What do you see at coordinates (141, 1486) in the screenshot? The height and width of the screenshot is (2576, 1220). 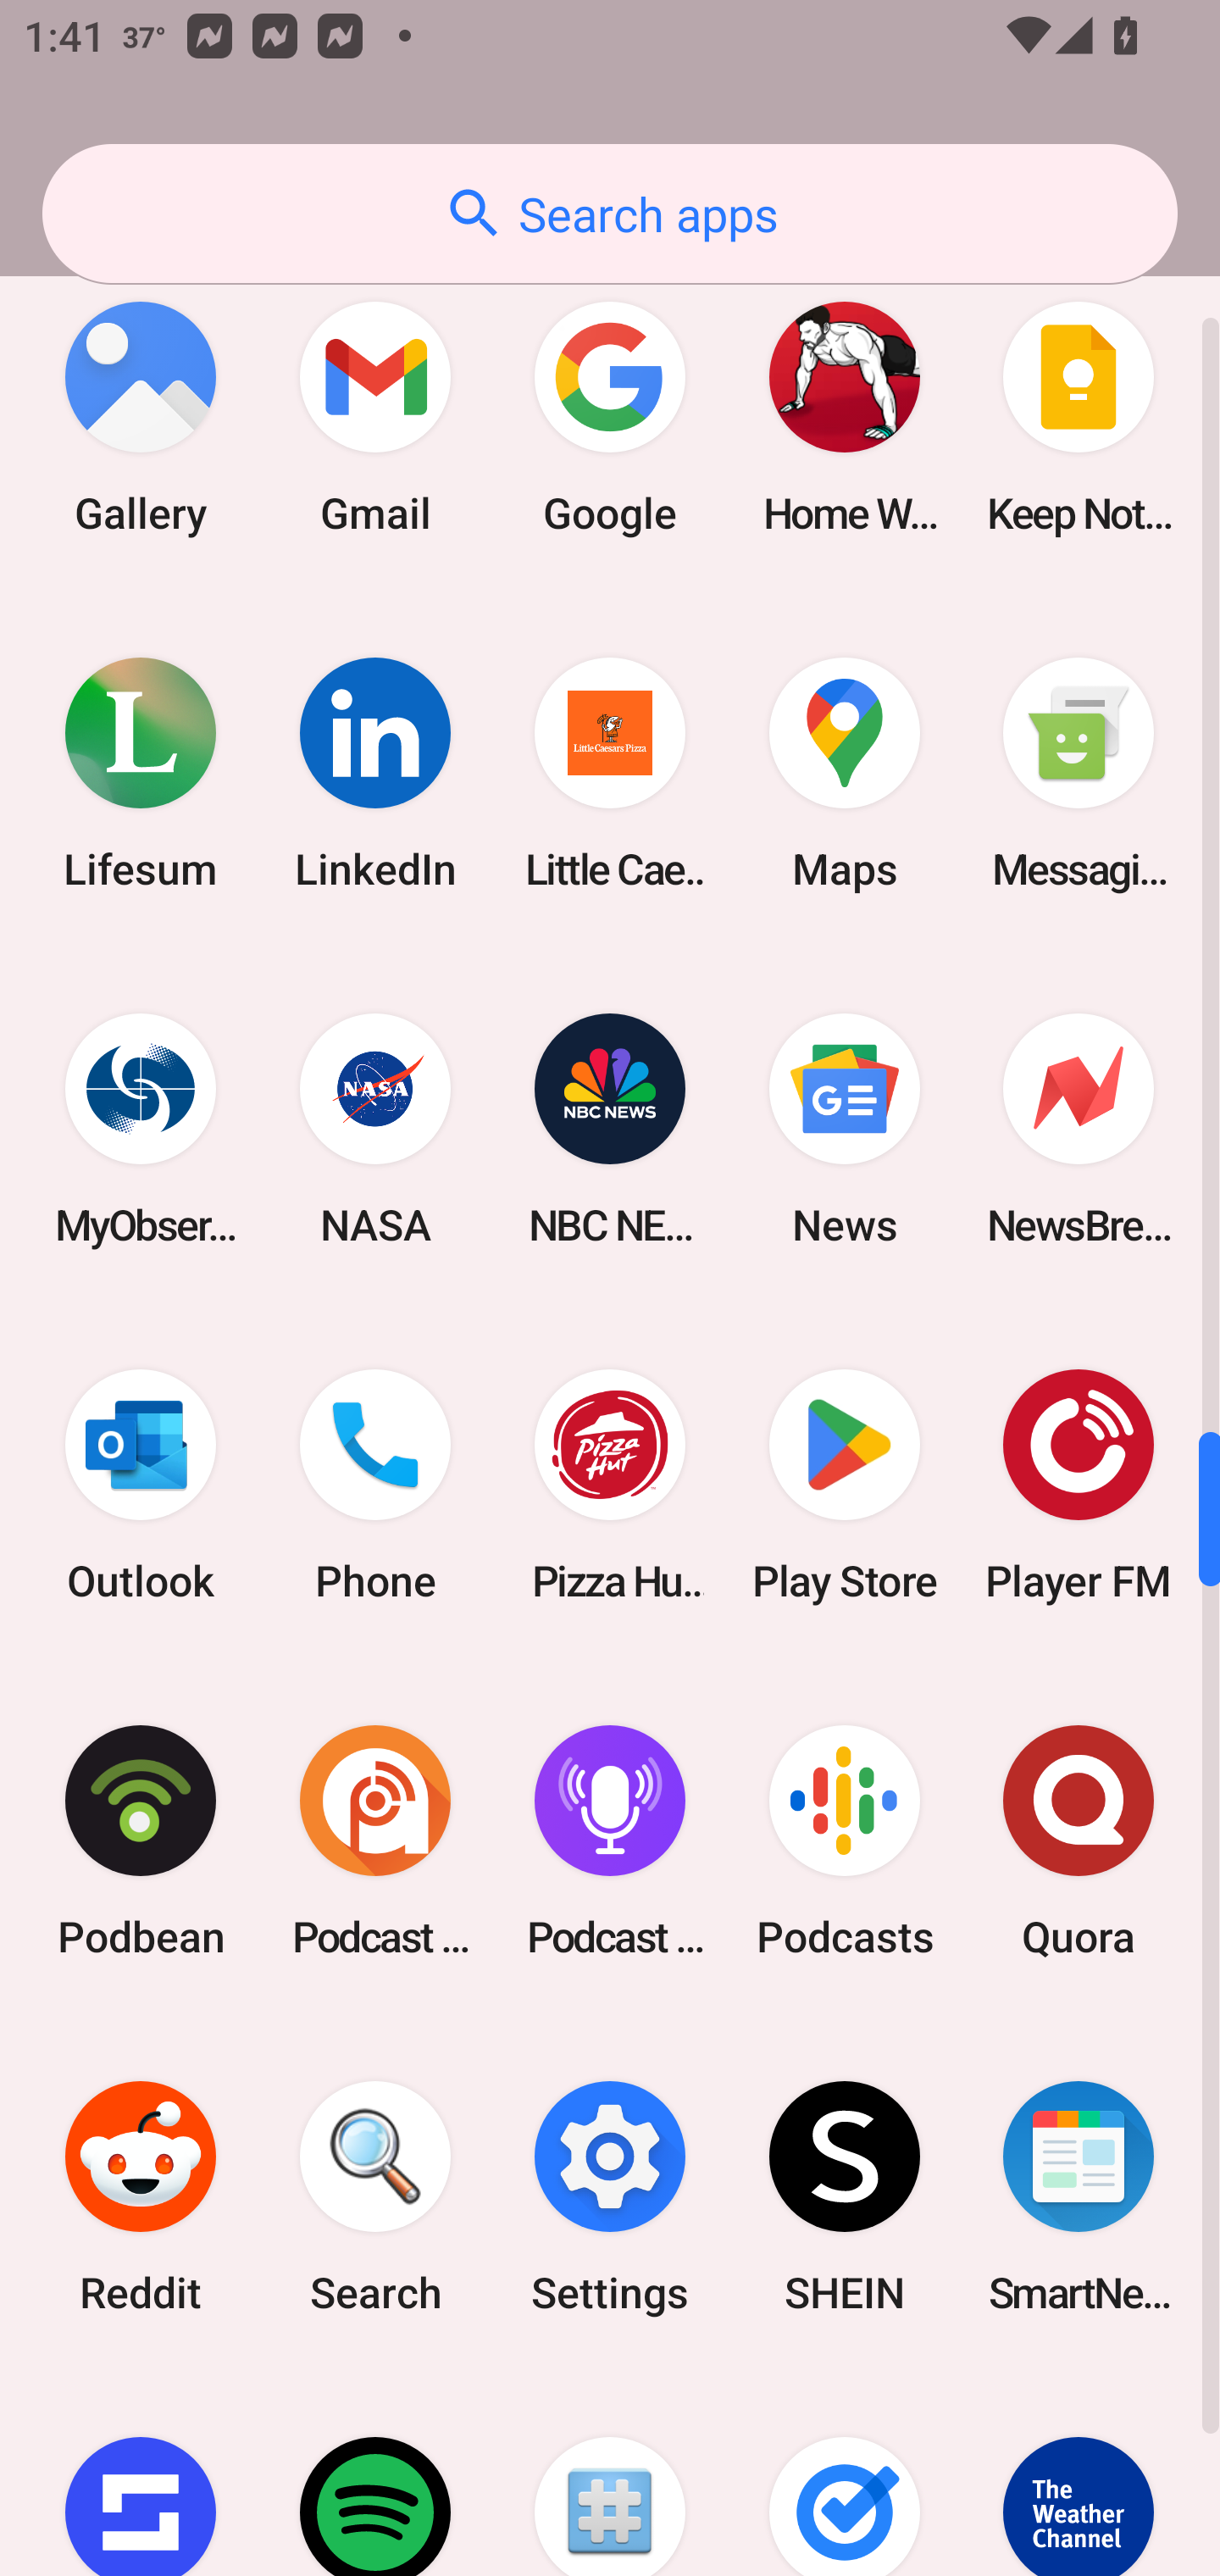 I see `Outlook` at bounding box center [141, 1486].